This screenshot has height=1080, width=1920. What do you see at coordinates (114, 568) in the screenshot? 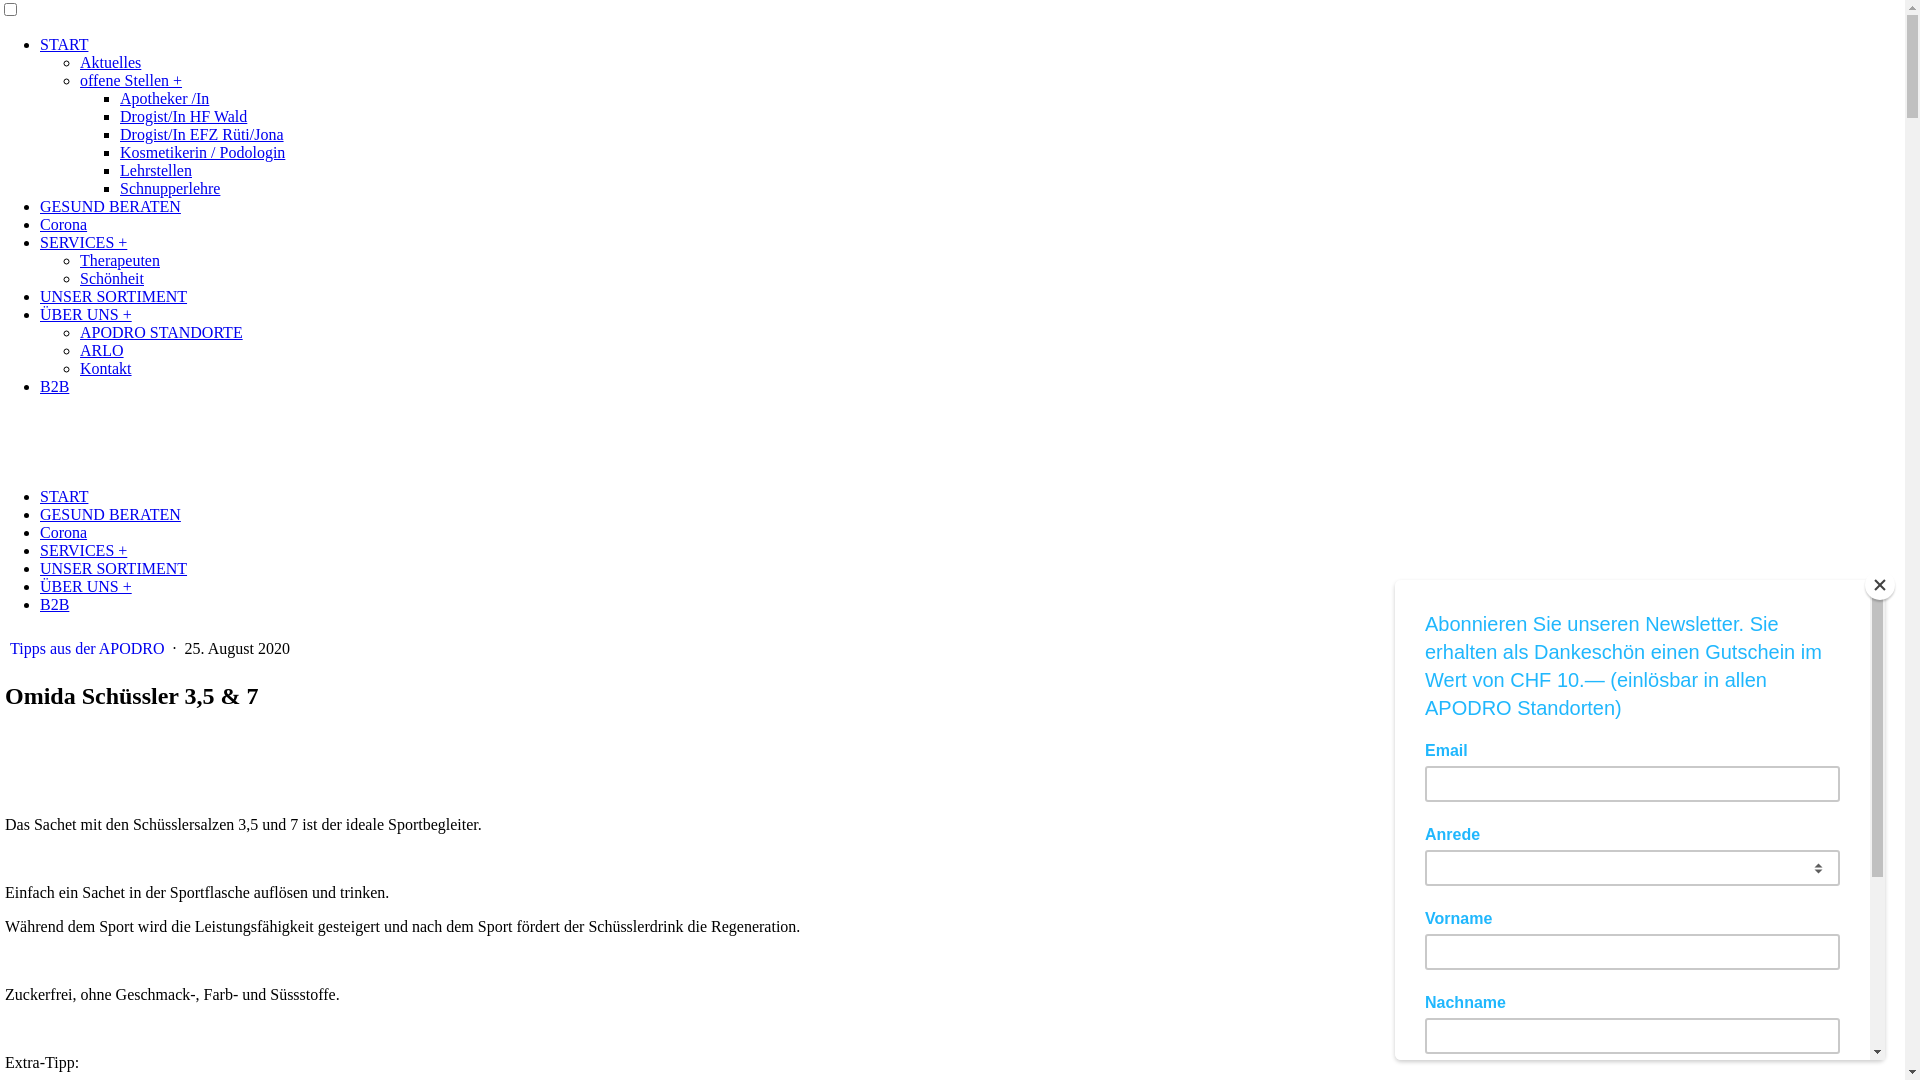
I see `UNSER SORTIMENT` at bounding box center [114, 568].